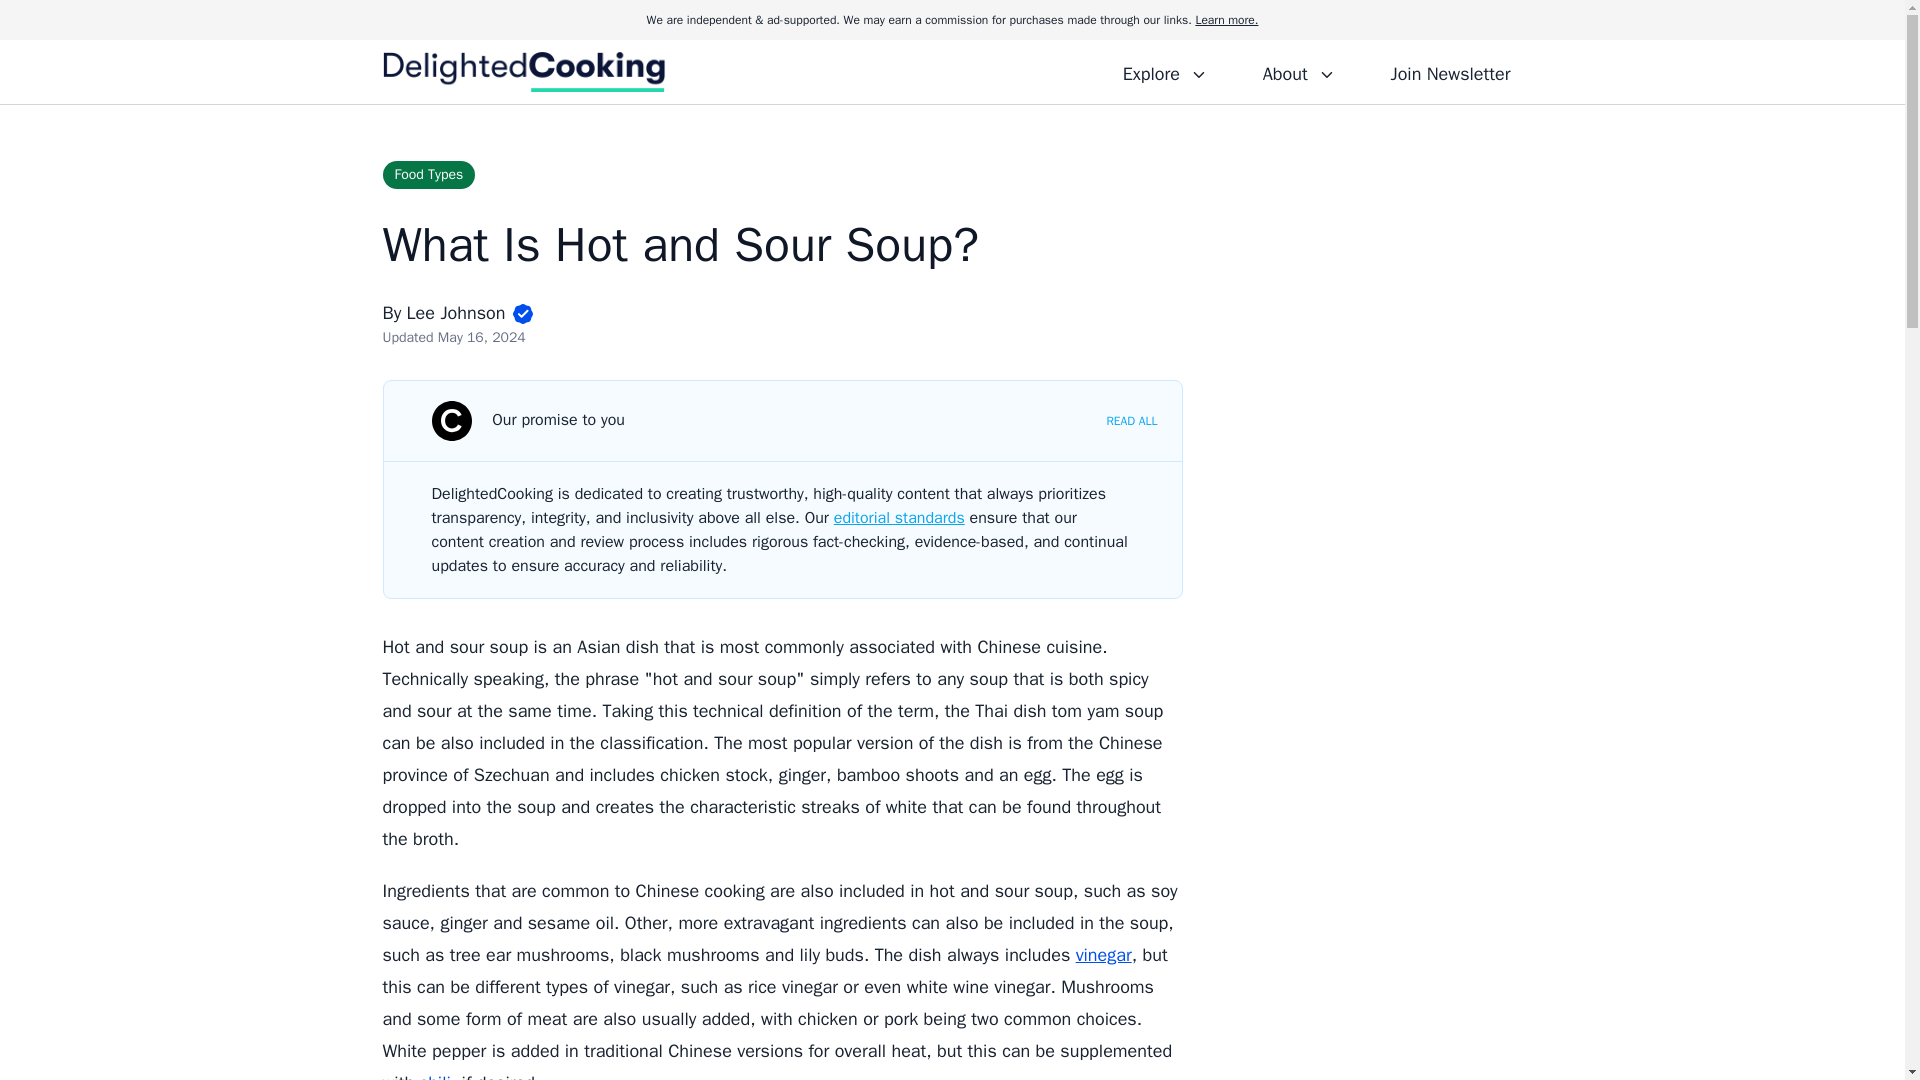  I want to click on Learn more., so click(1226, 20).